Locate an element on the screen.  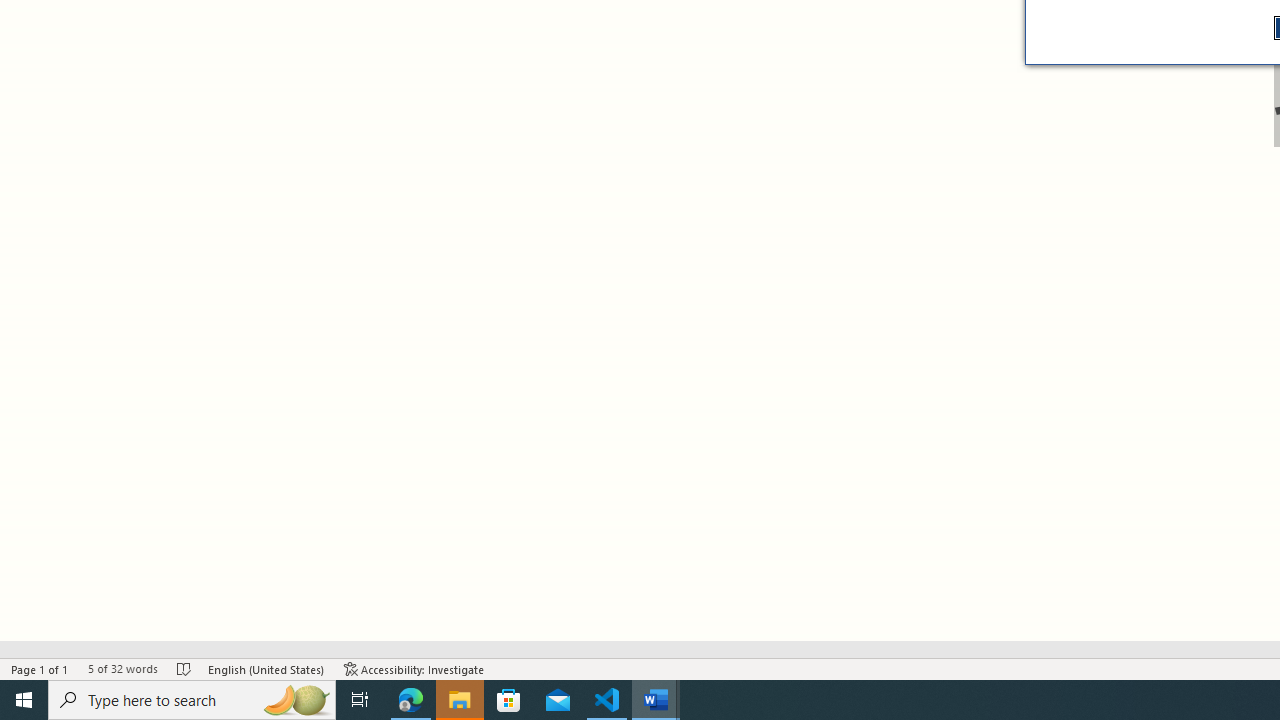
Visual Studio Code - 1 running window is located at coordinates (607, 700).